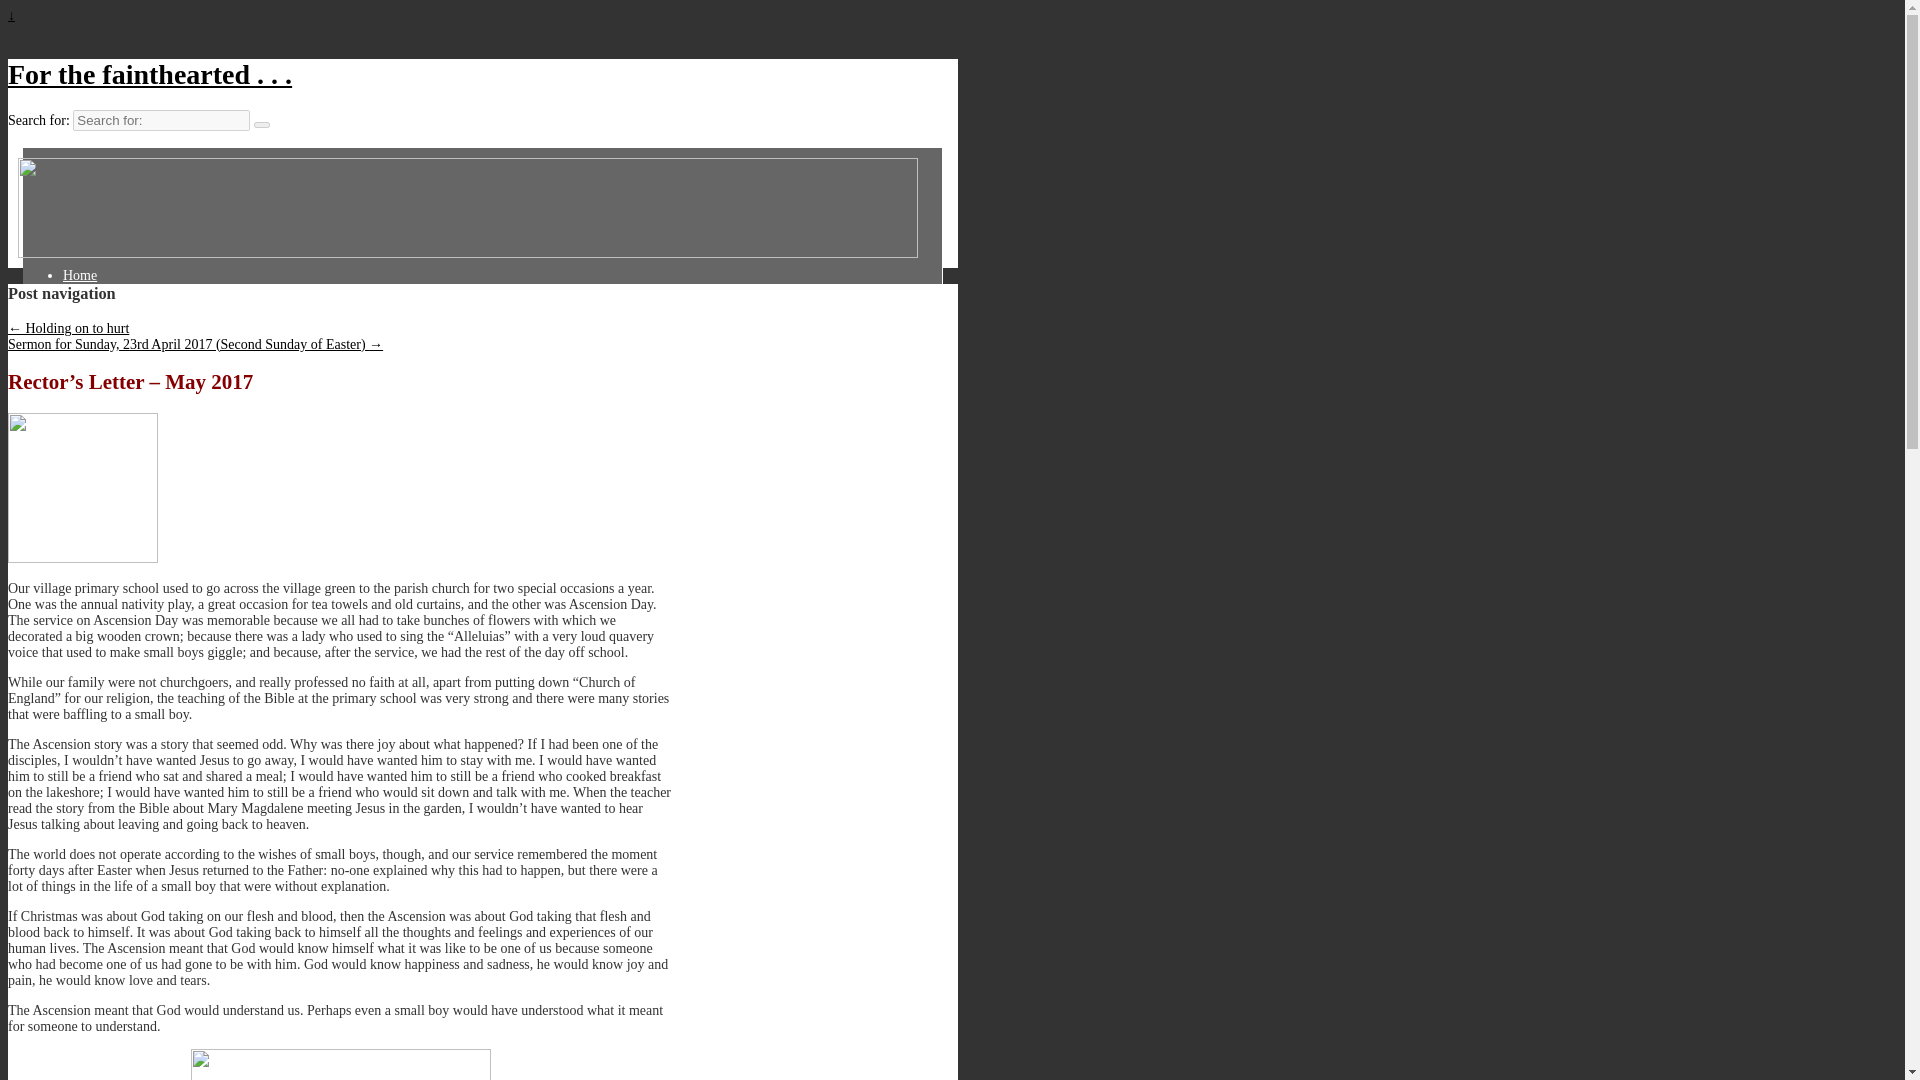 Image resolution: width=1920 pixels, height=1080 pixels. I want to click on This blog . . ., so click(112, 323).